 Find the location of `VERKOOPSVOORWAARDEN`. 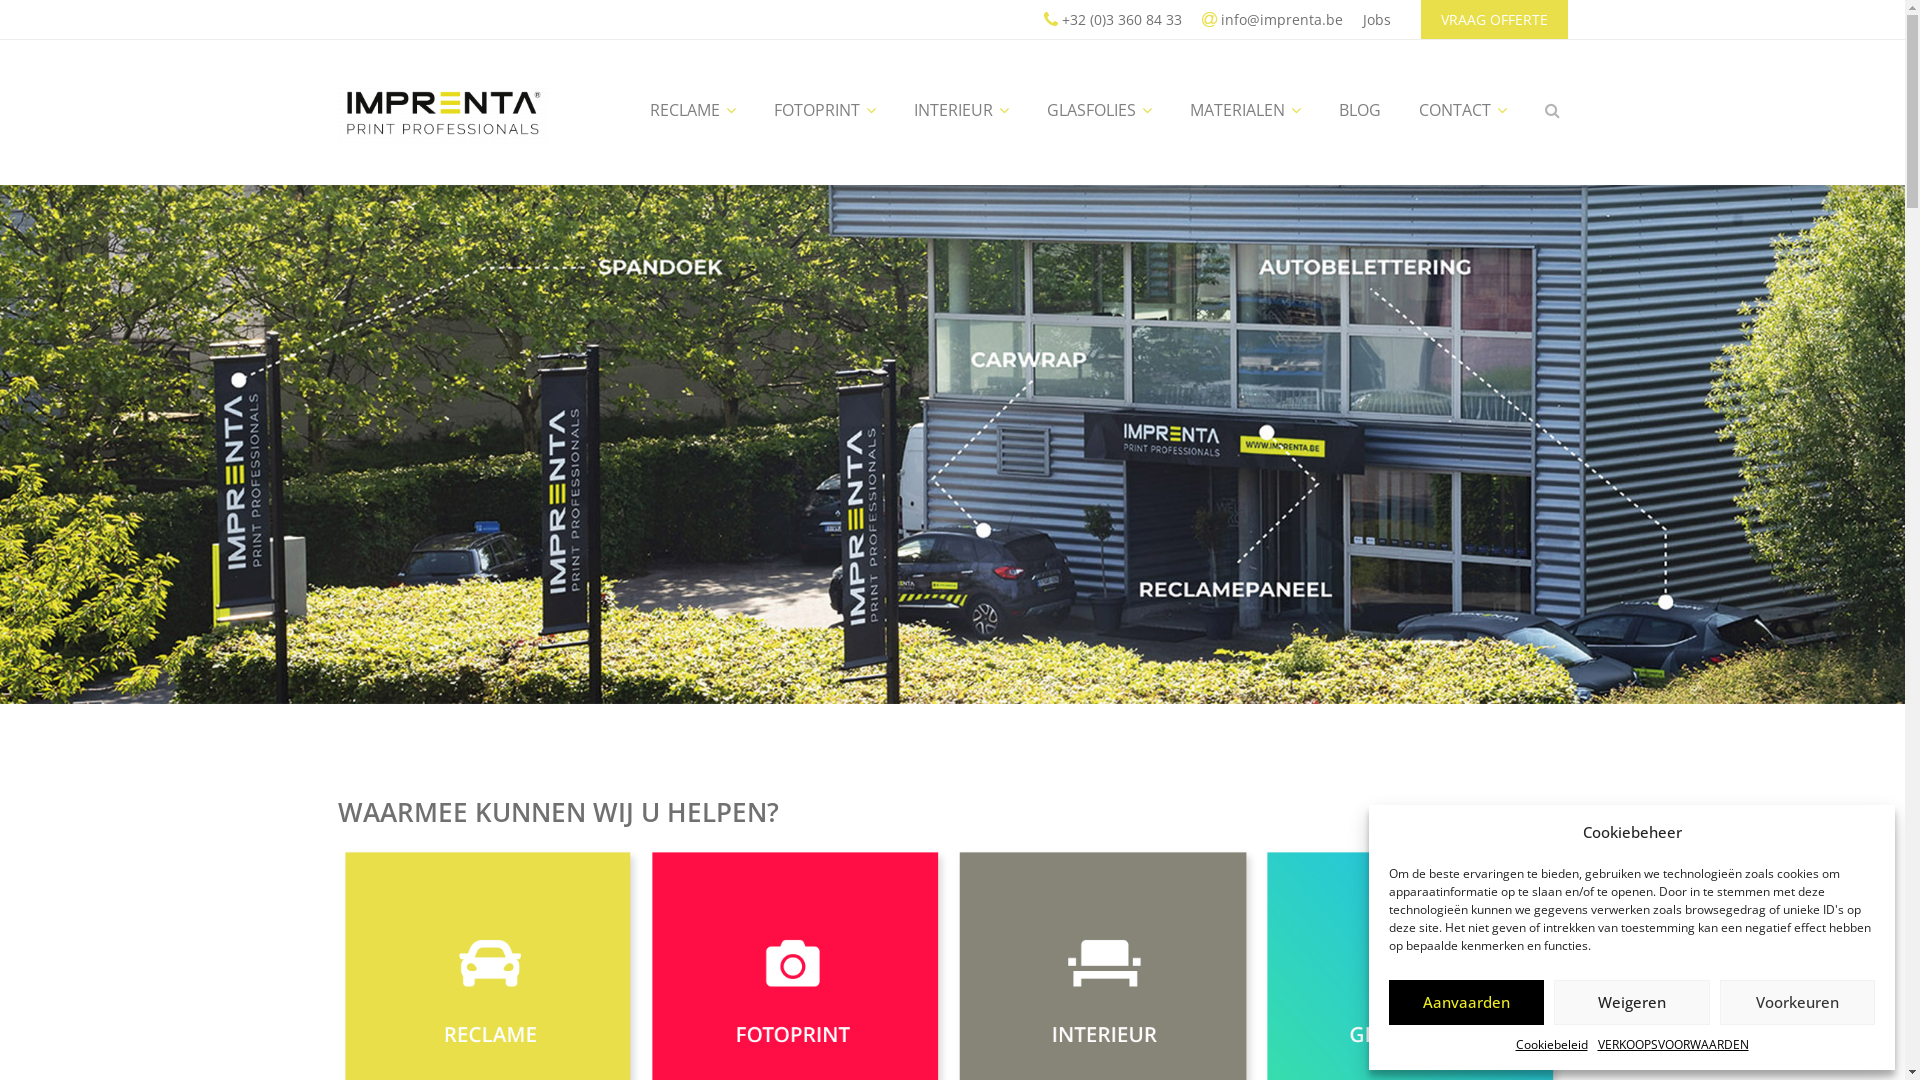

VERKOOPSVOORWAARDEN is located at coordinates (1674, 1045).